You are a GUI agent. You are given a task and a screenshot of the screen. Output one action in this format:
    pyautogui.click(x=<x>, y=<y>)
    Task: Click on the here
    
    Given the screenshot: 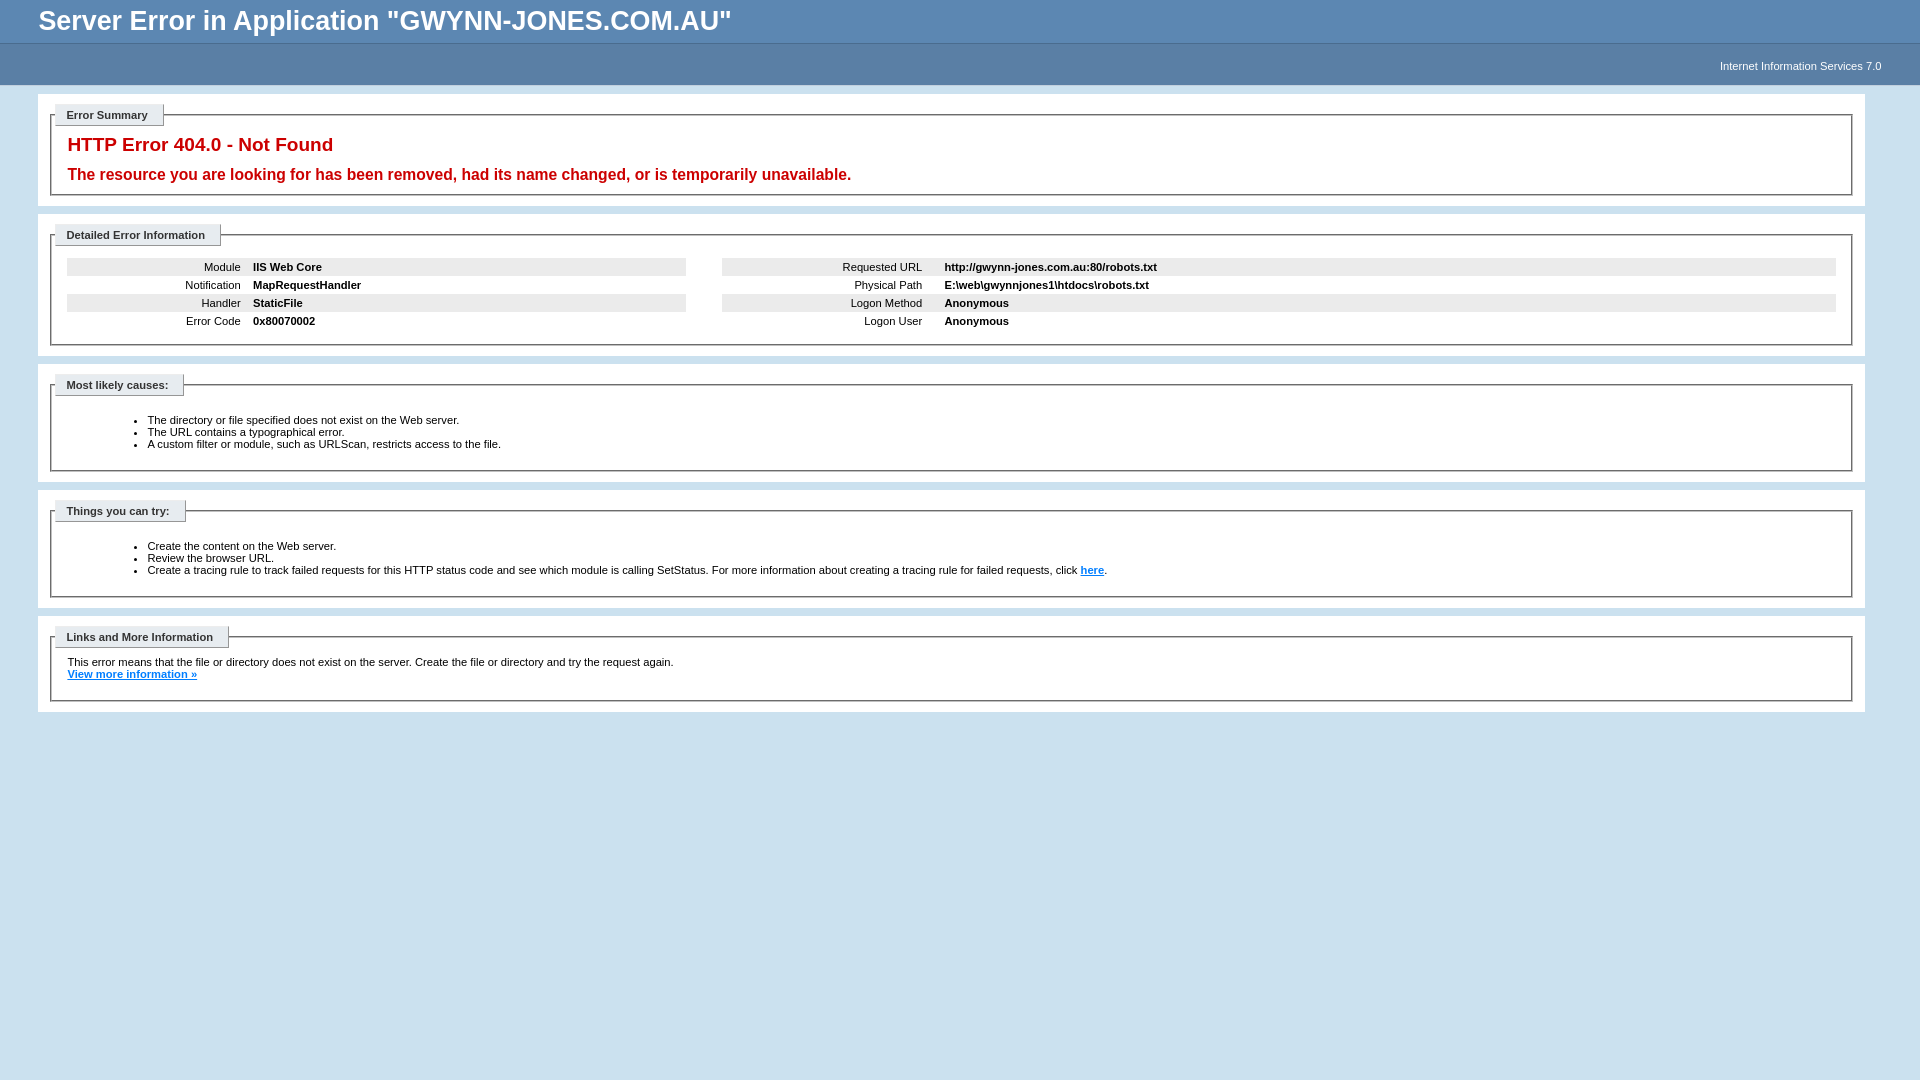 What is the action you would take?
    pyautogui.click(x=1093, y=570)
    